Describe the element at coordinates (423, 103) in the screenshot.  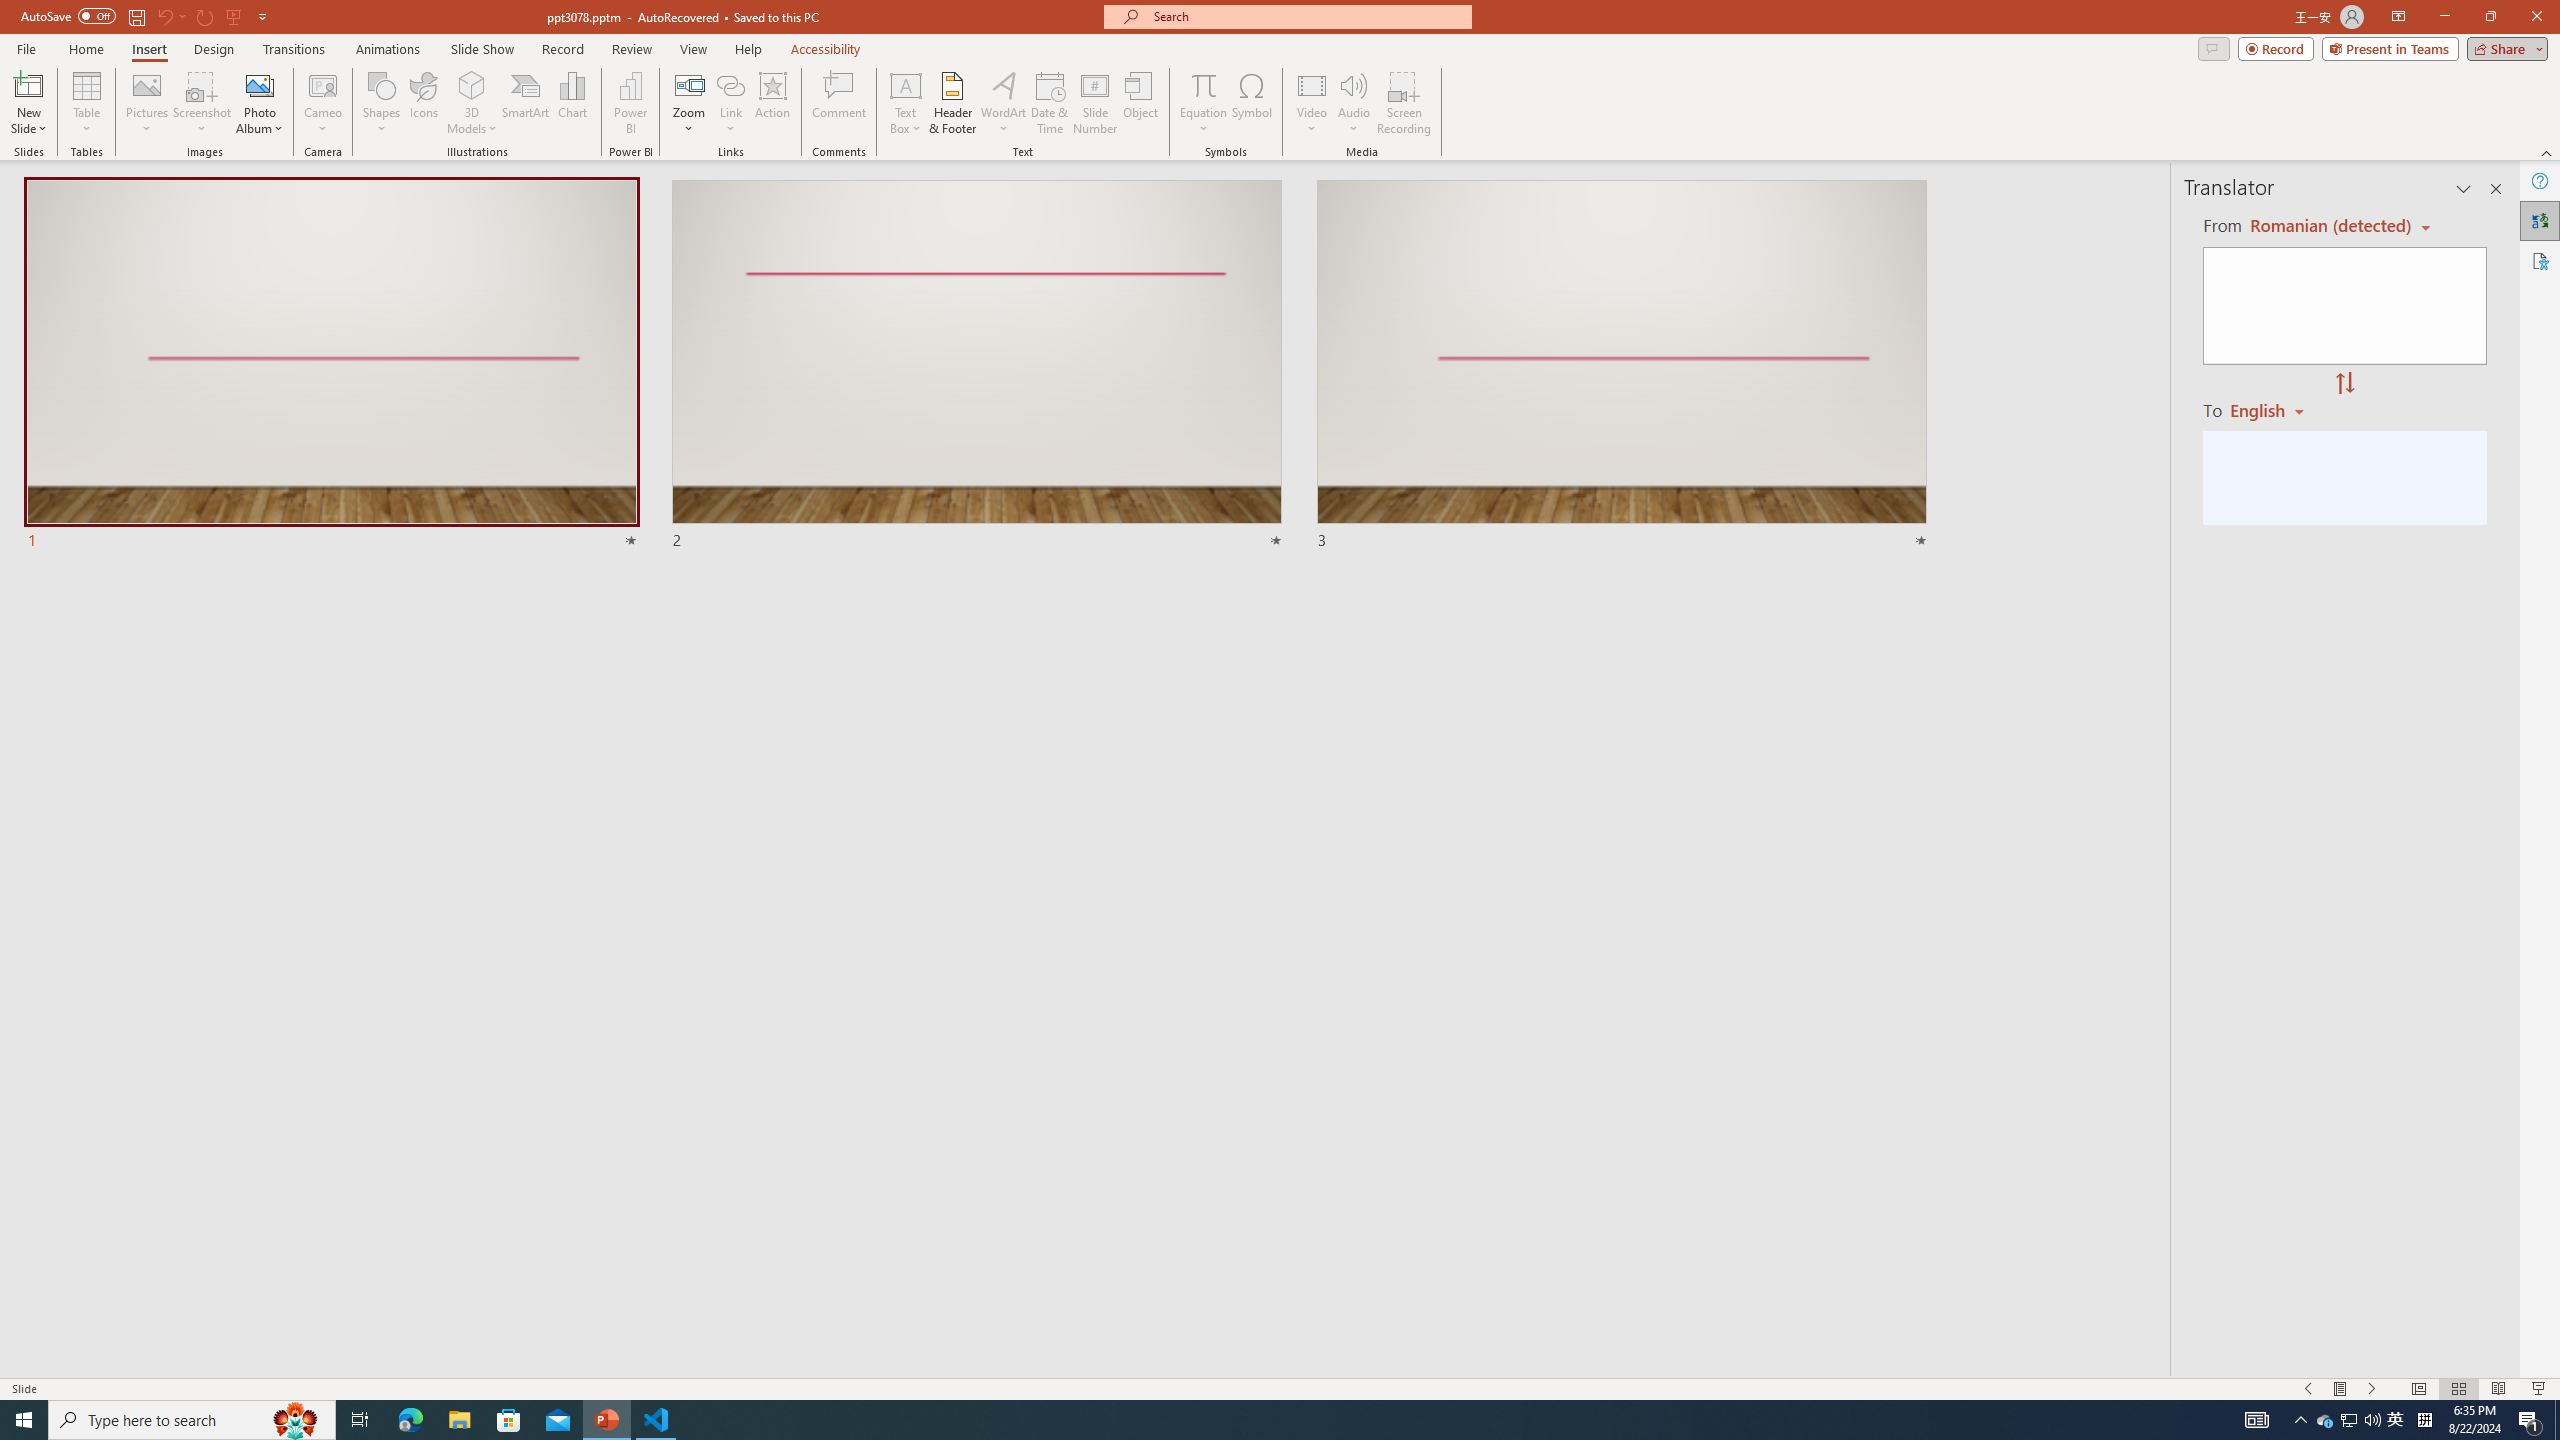
I see `Icons` at that location.